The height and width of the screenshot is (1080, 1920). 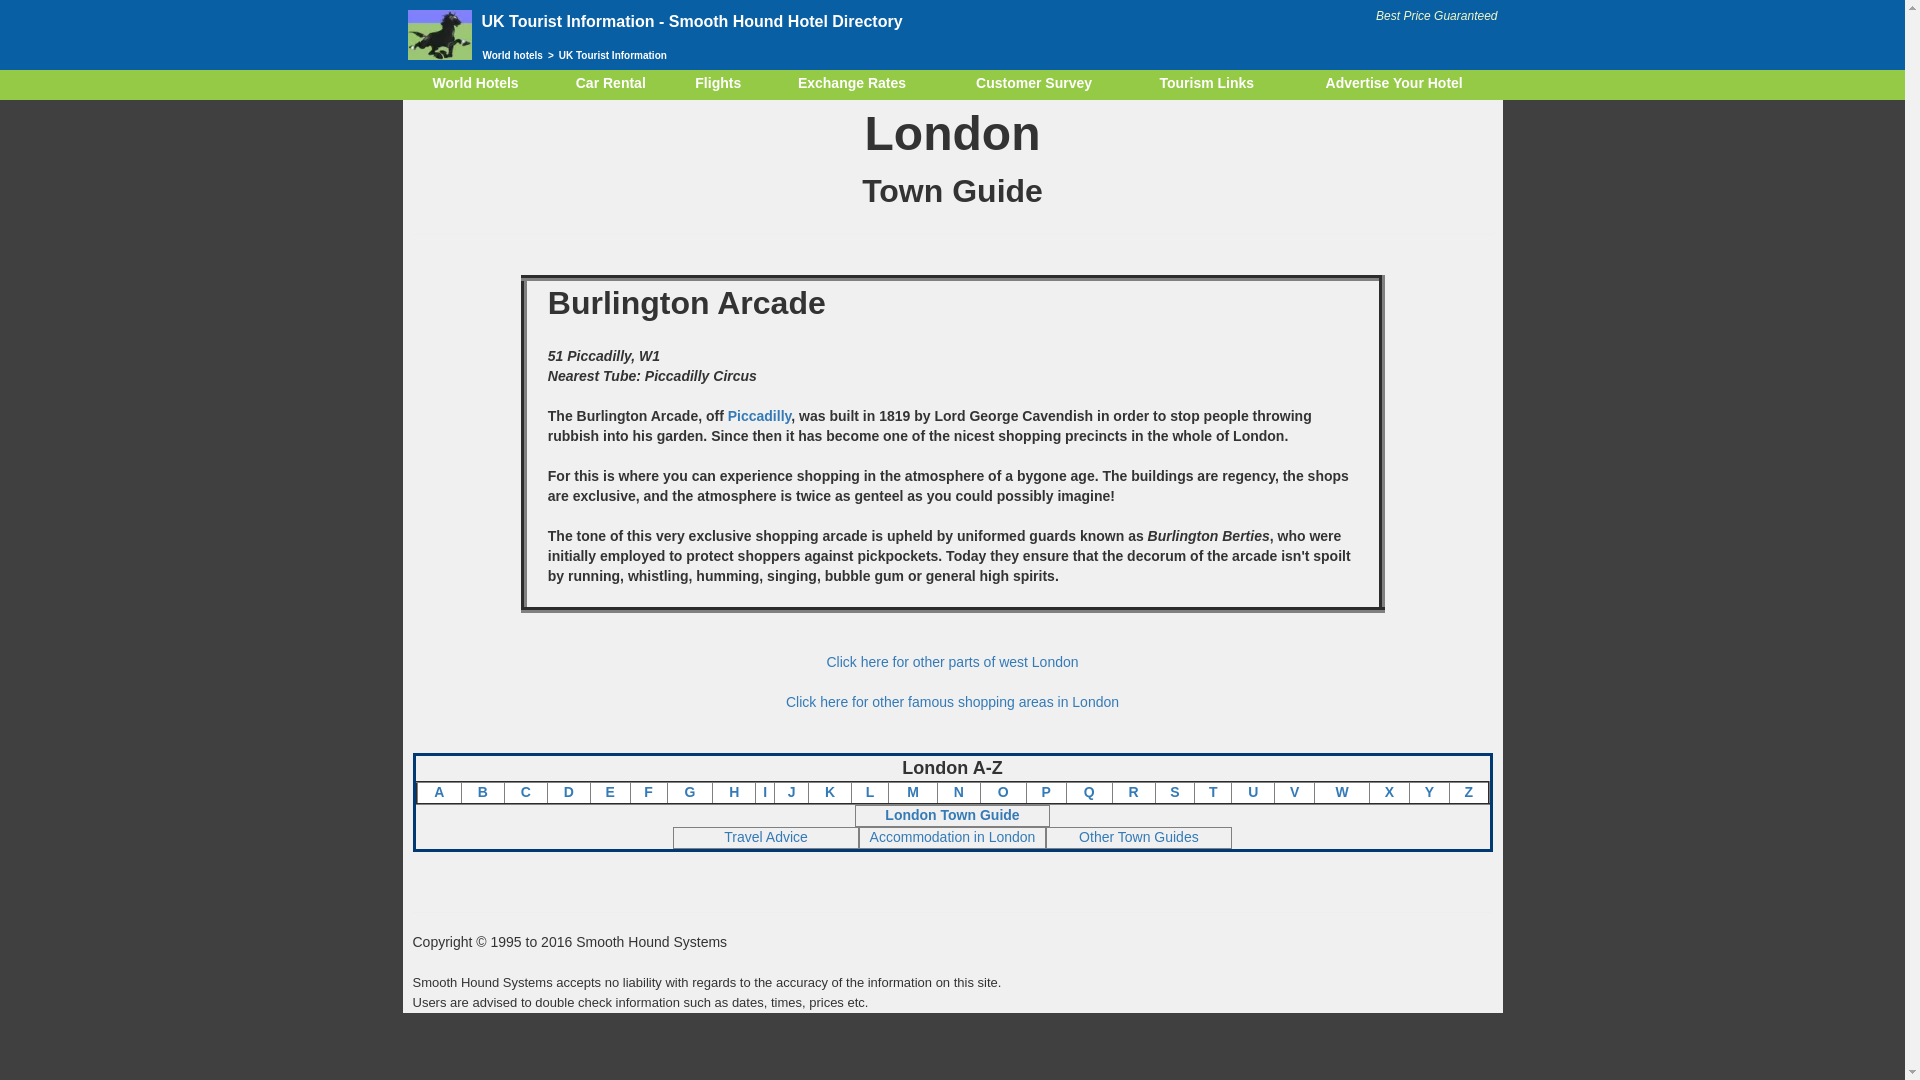 What do you see at coordinates (951, 662) in the screenshot?
I see `Click here for other parts of west London` at bounding box center [951, 662].